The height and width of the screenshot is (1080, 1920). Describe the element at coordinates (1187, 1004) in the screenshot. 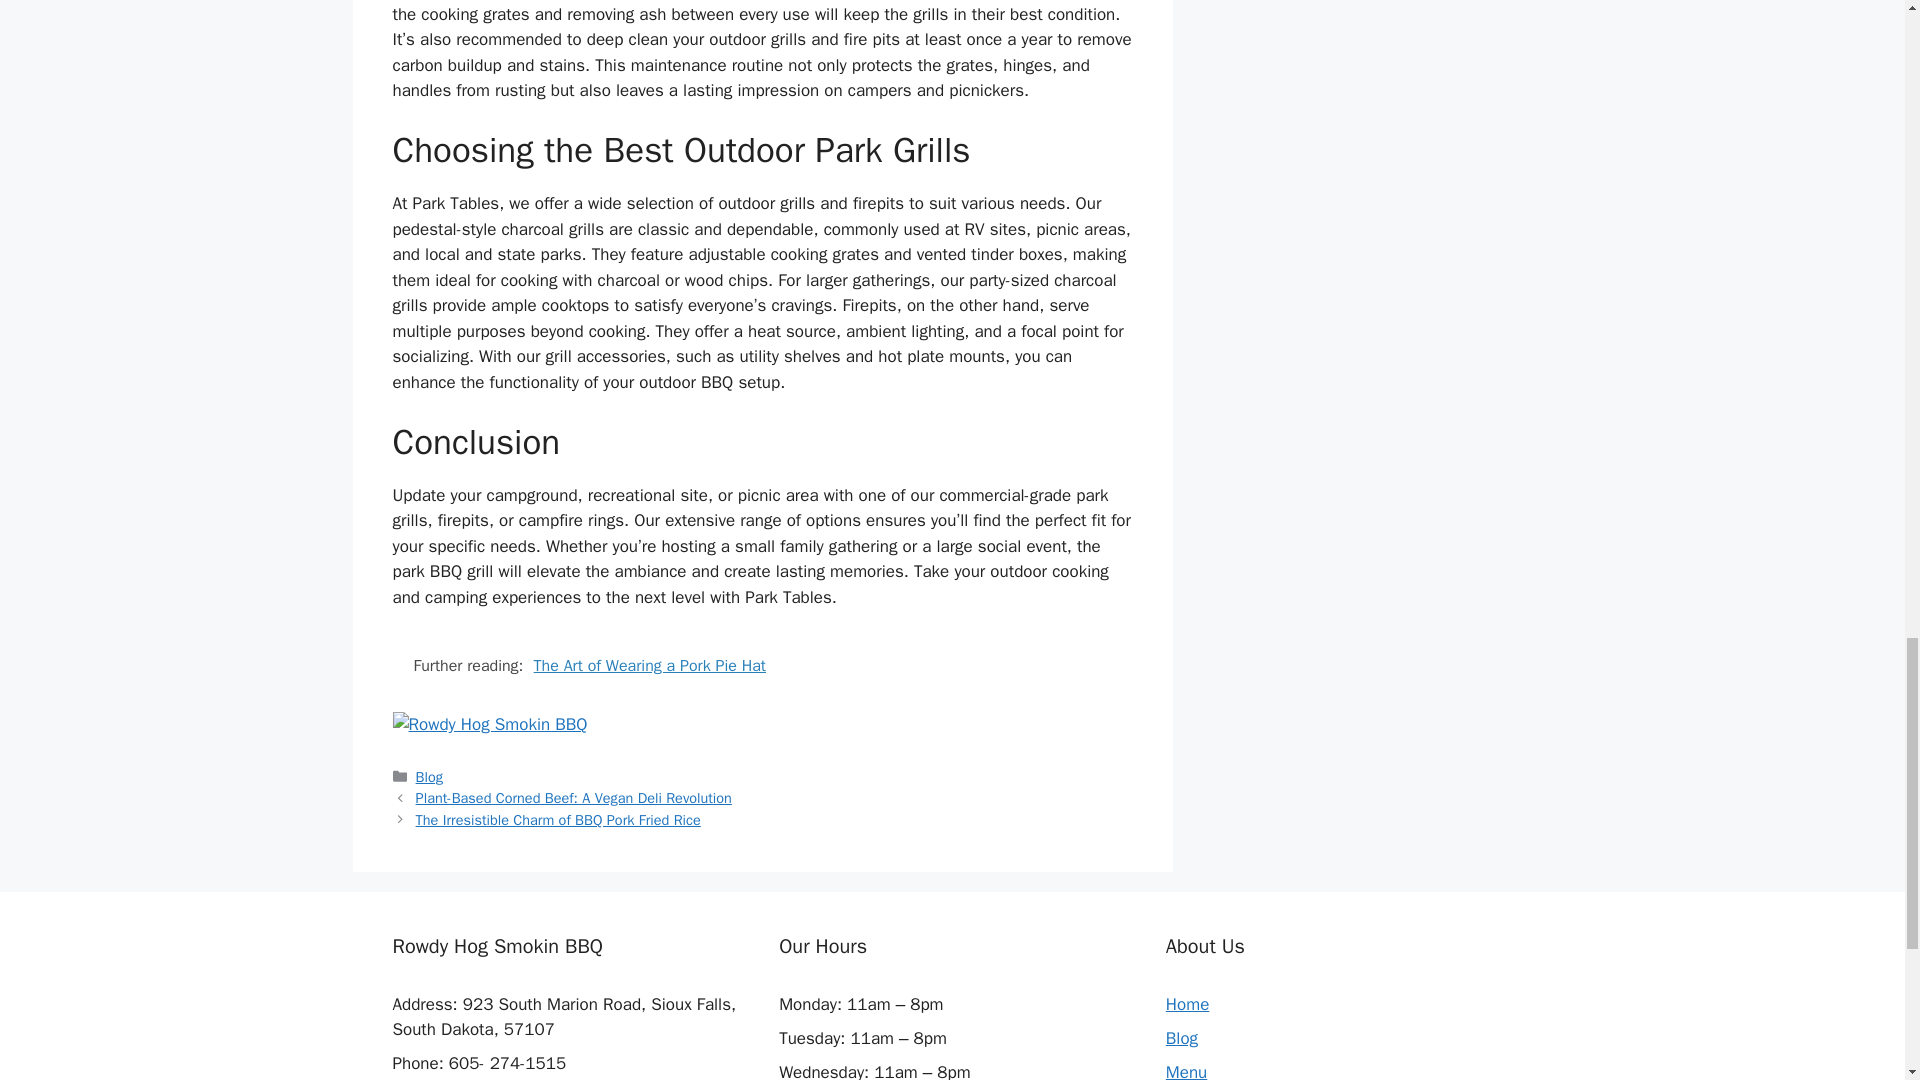

I see `Home` at that location.